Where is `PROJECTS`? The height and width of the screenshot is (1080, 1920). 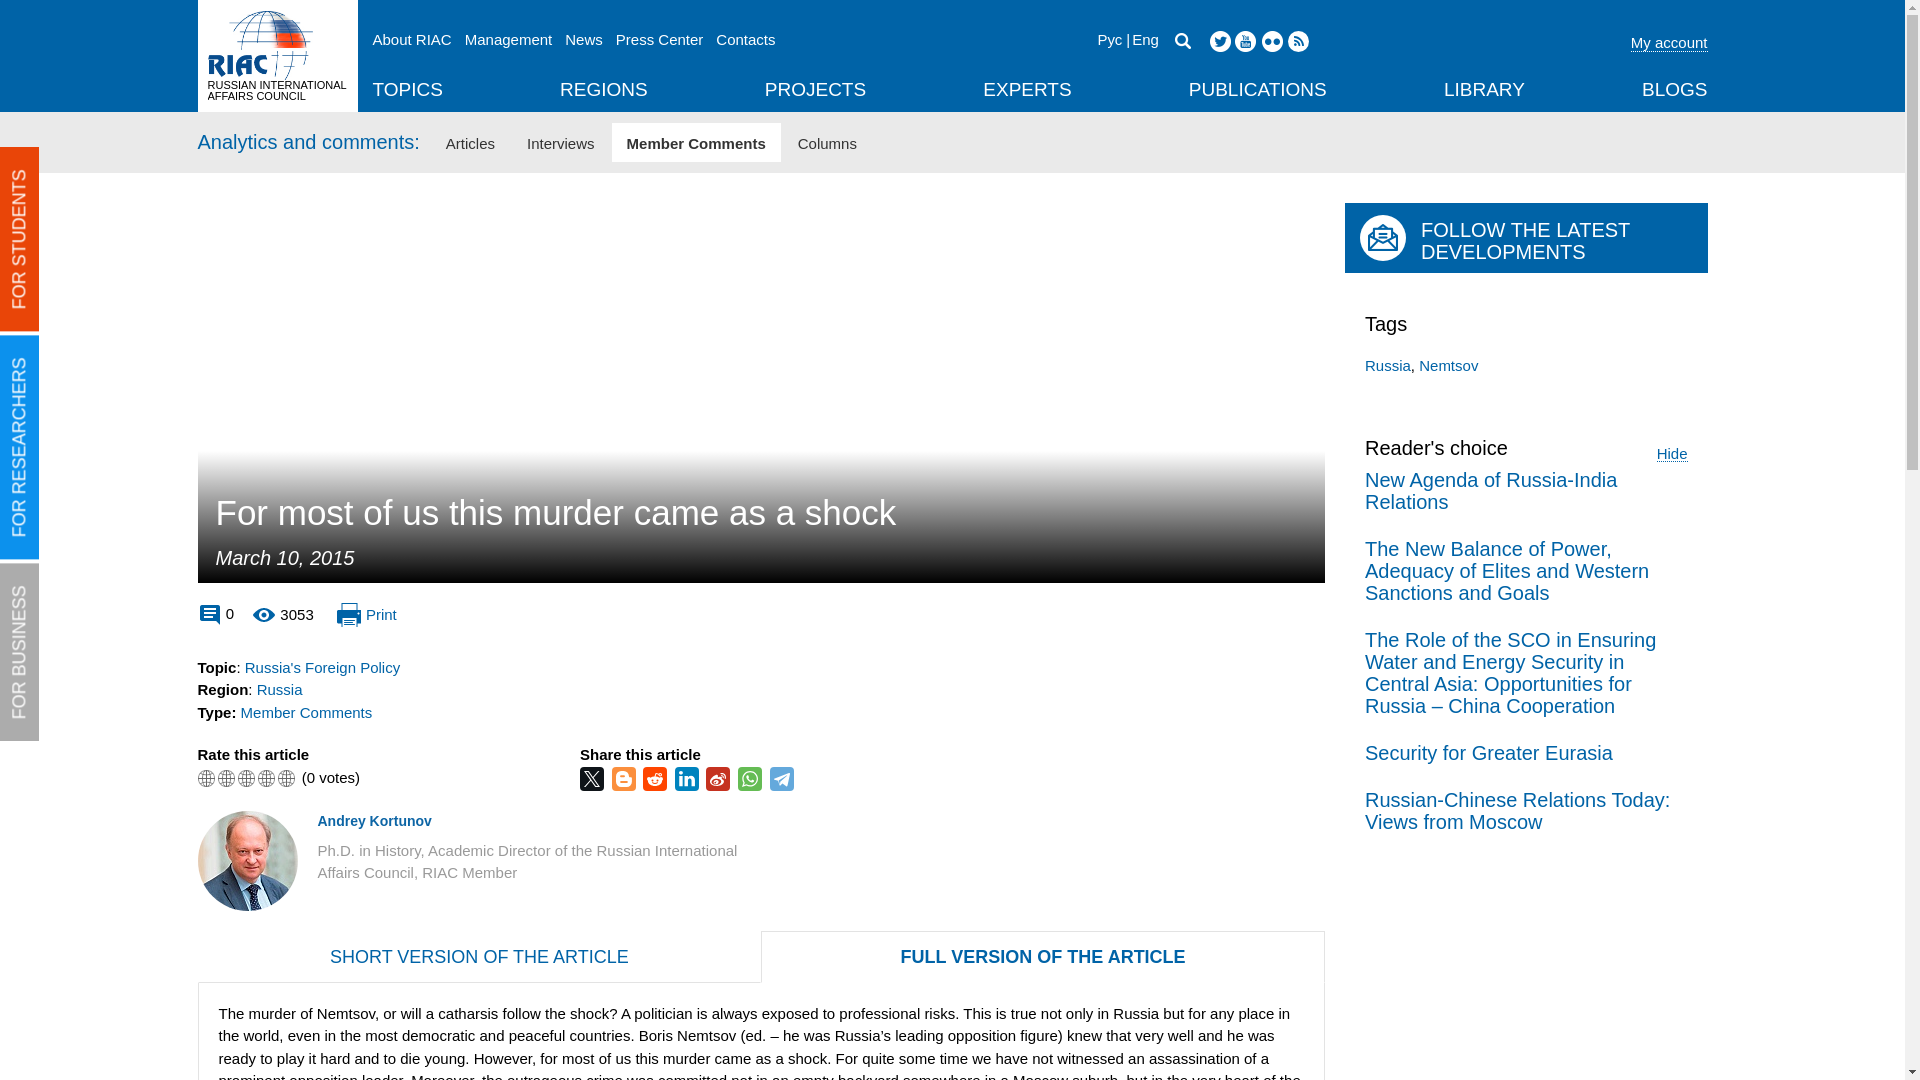
PROJECTS is located at coordinates (814, 91).